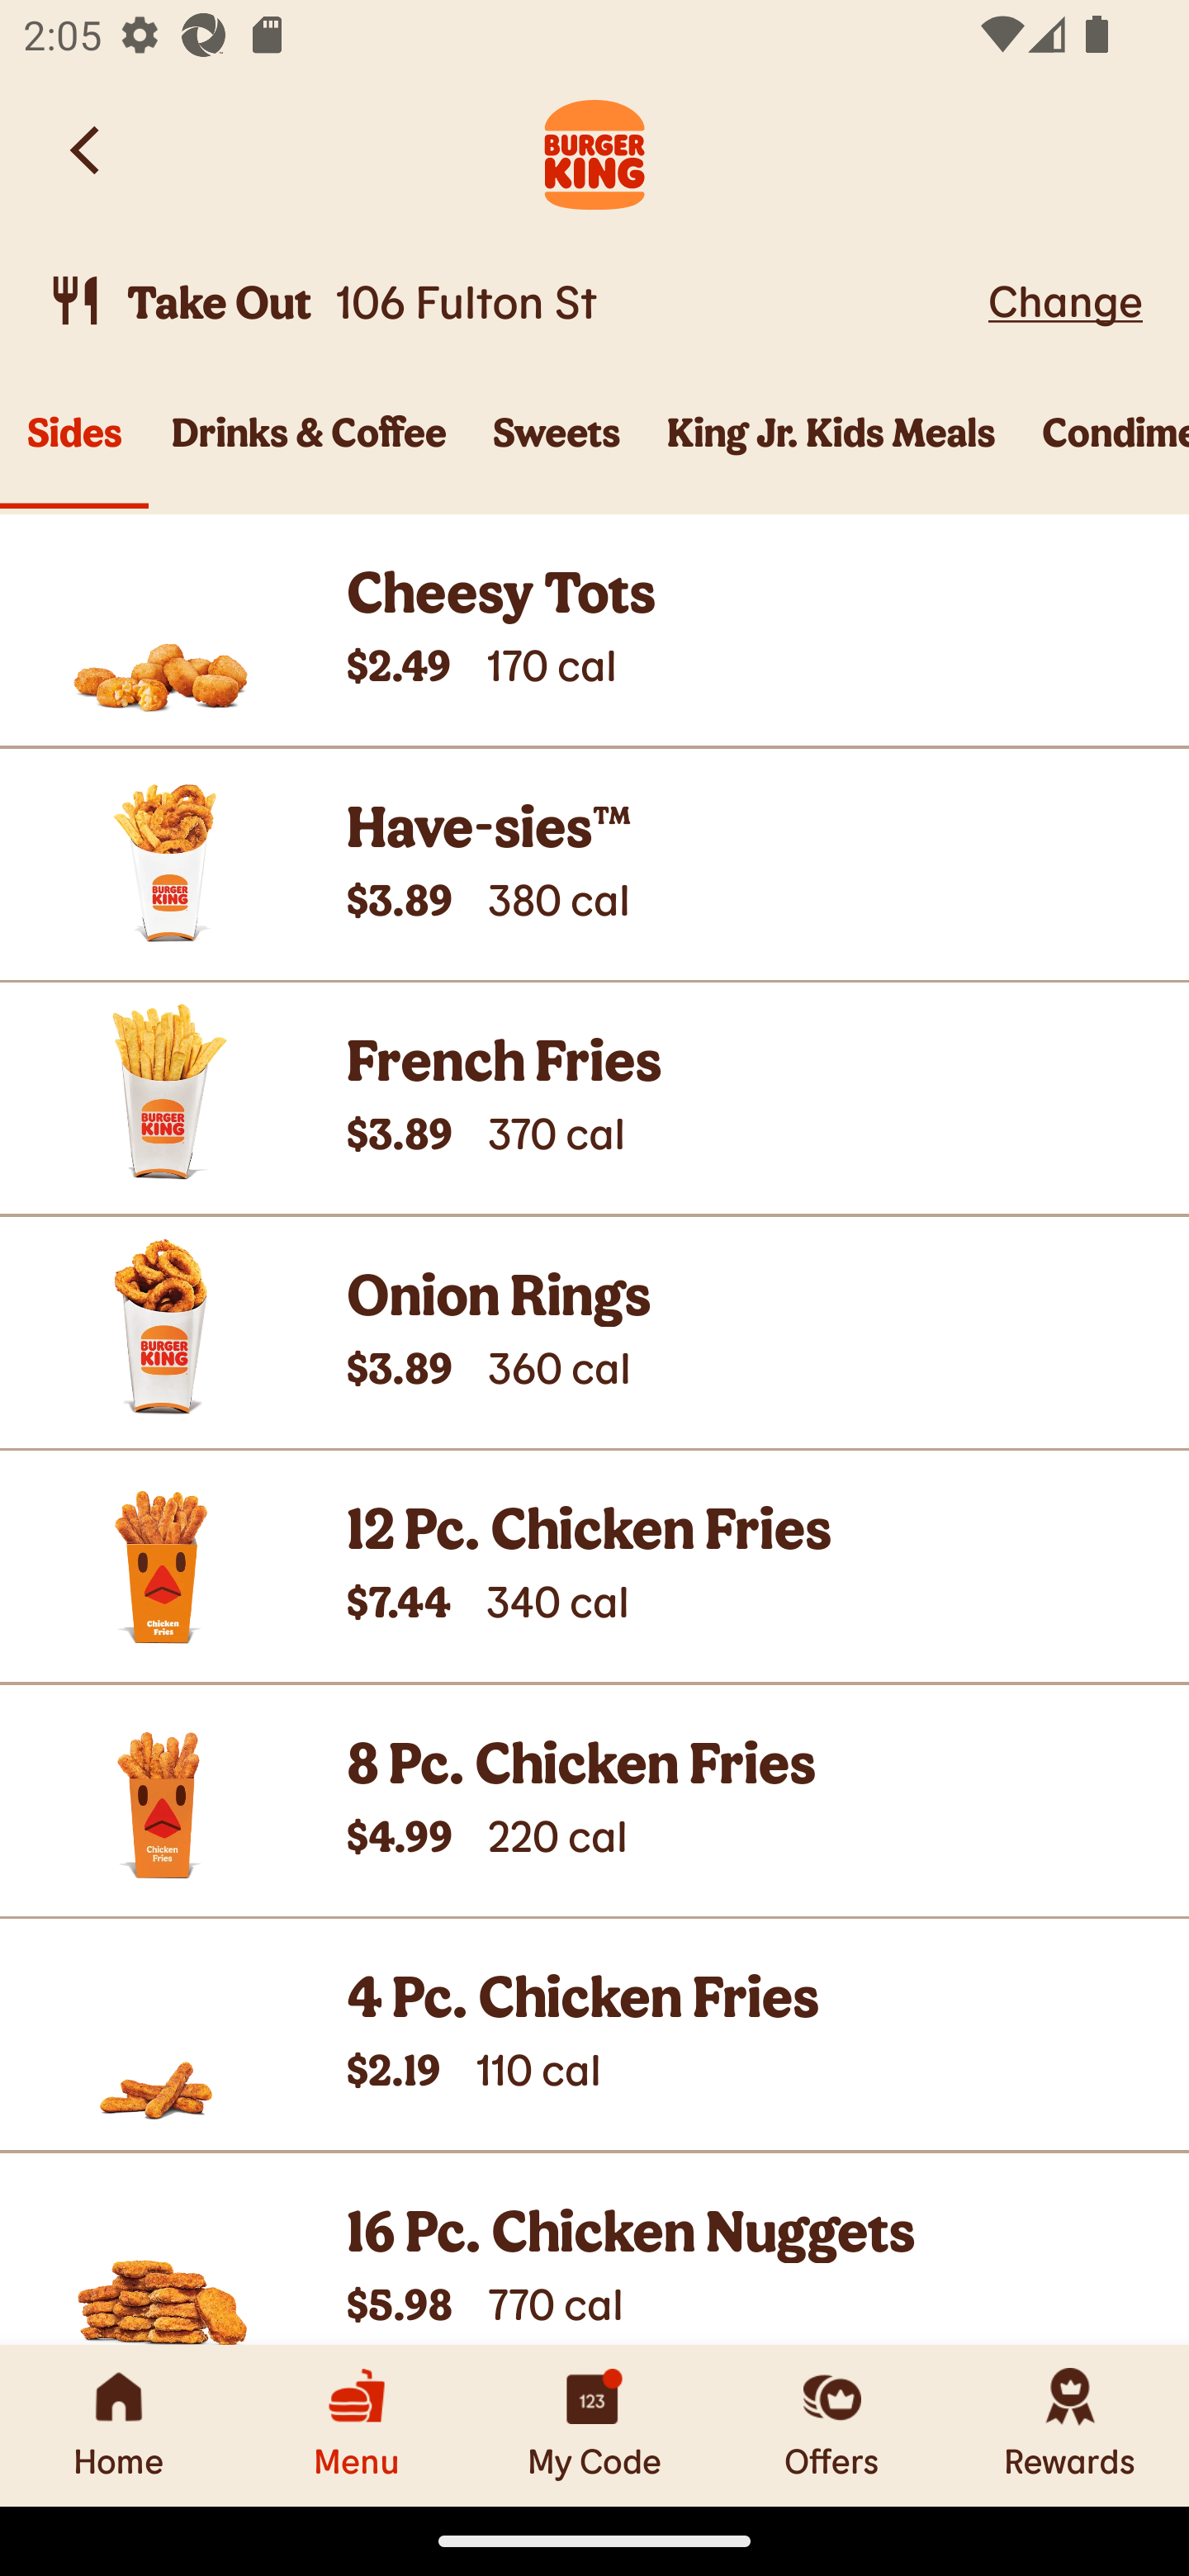  Describe the element at coordinates (557, 451) in the screenshot. I see `Sweets` at that location.